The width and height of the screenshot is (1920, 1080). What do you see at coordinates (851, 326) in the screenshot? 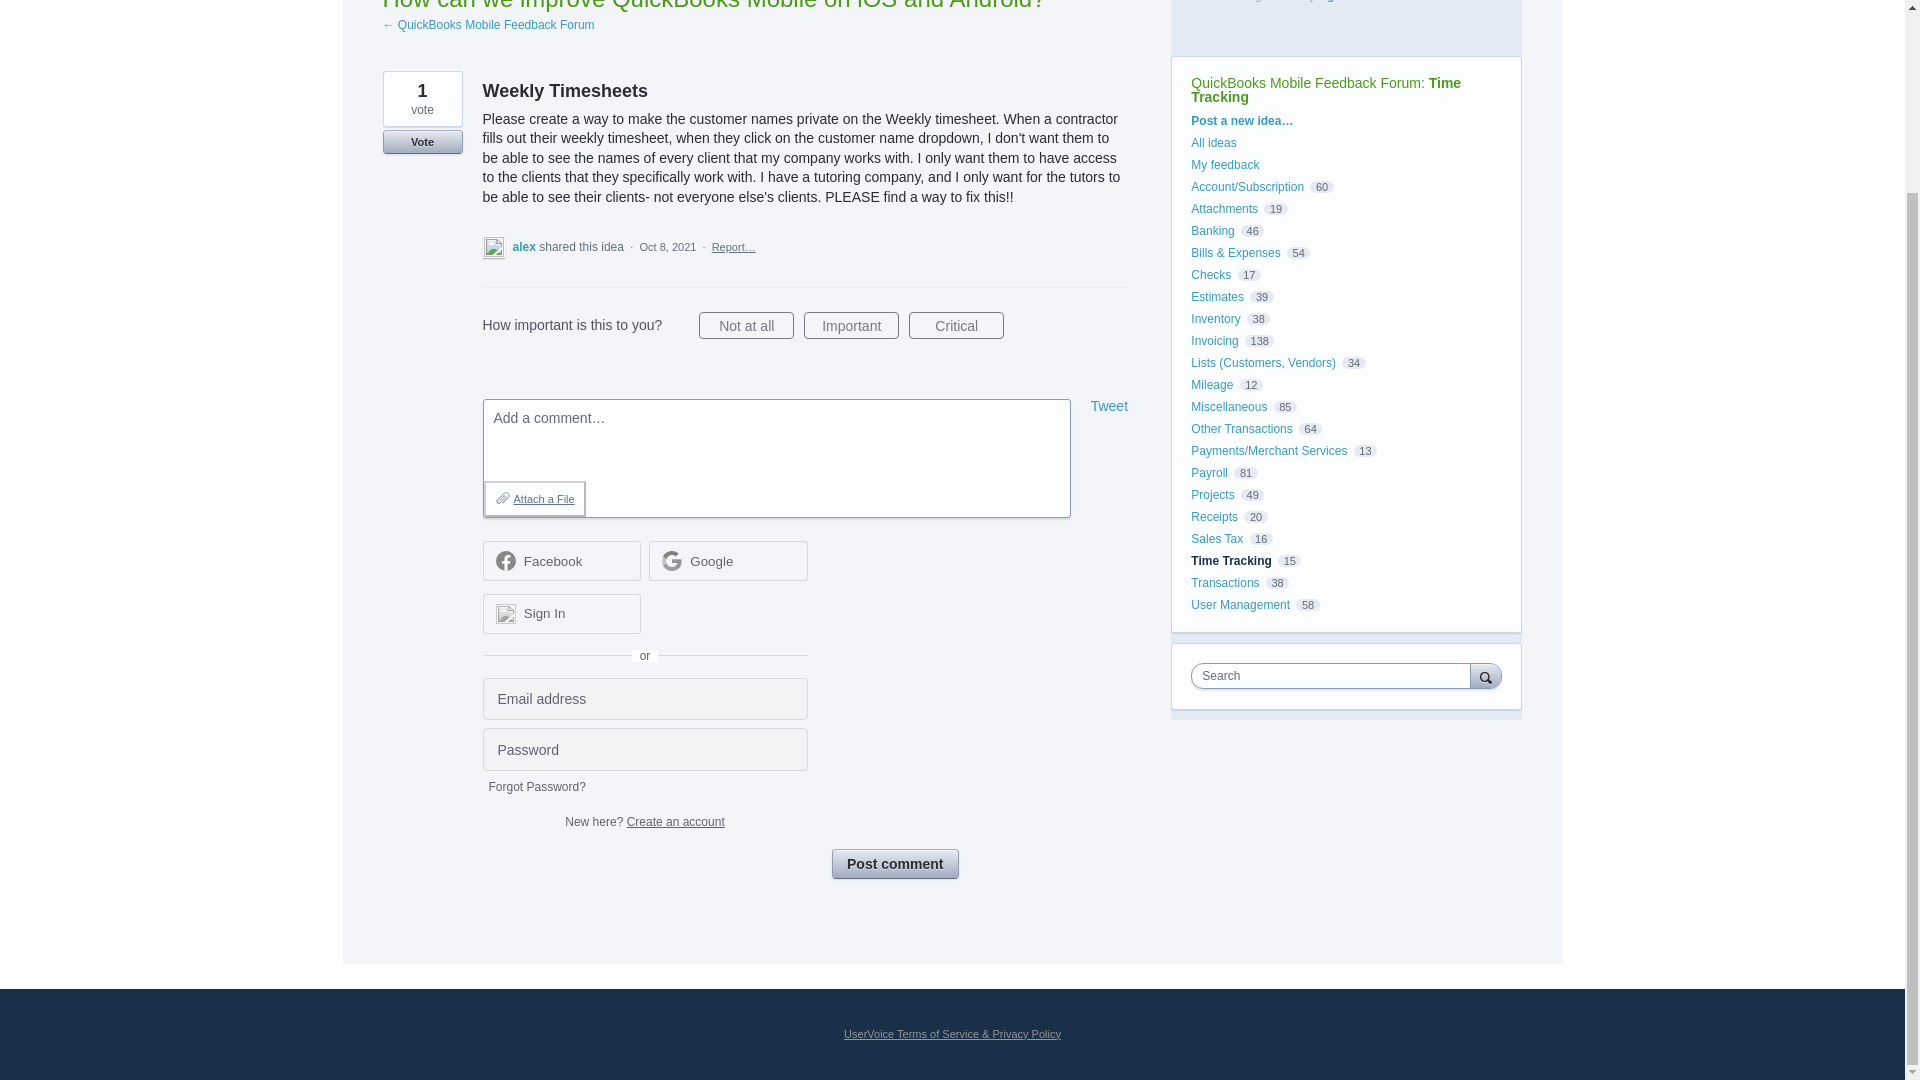
I see `Important` at bounding box center [851, 326].